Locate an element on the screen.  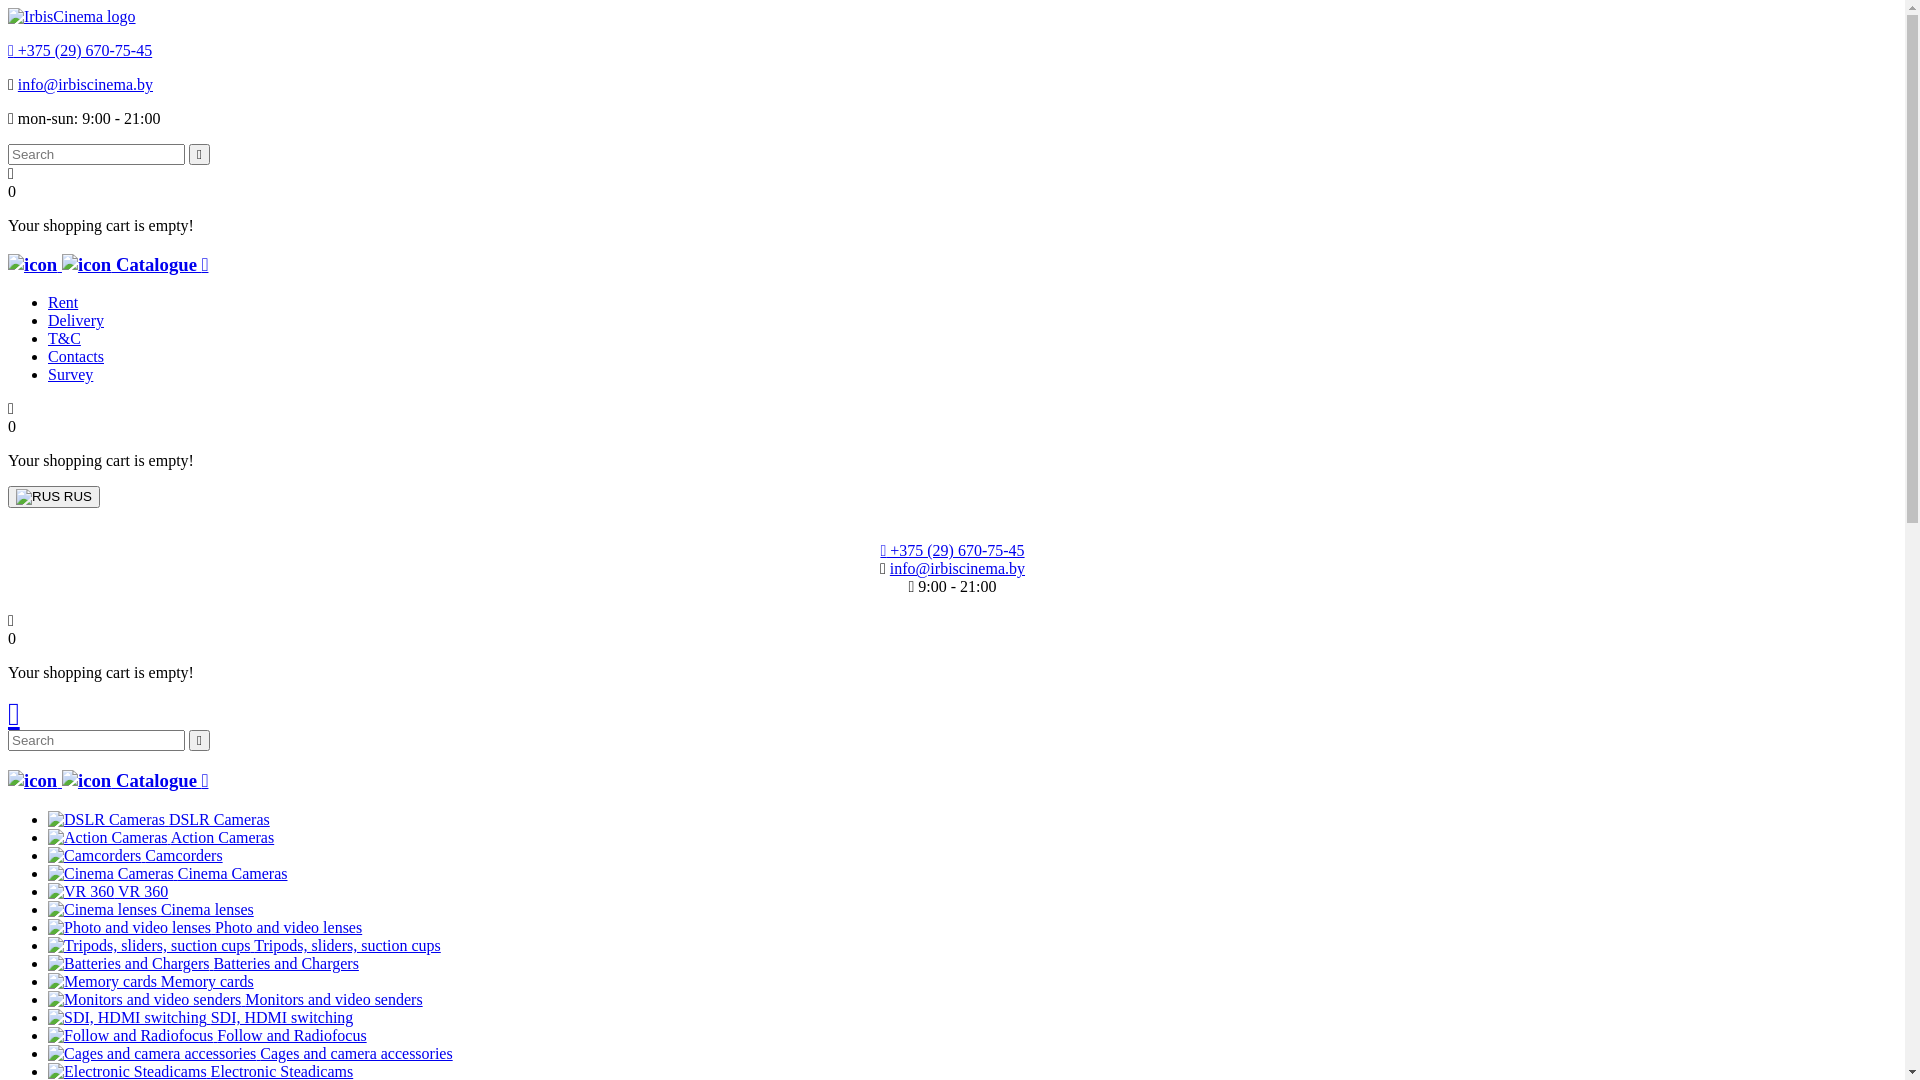
Cinema Cameras is located at coordinates (168, 874).